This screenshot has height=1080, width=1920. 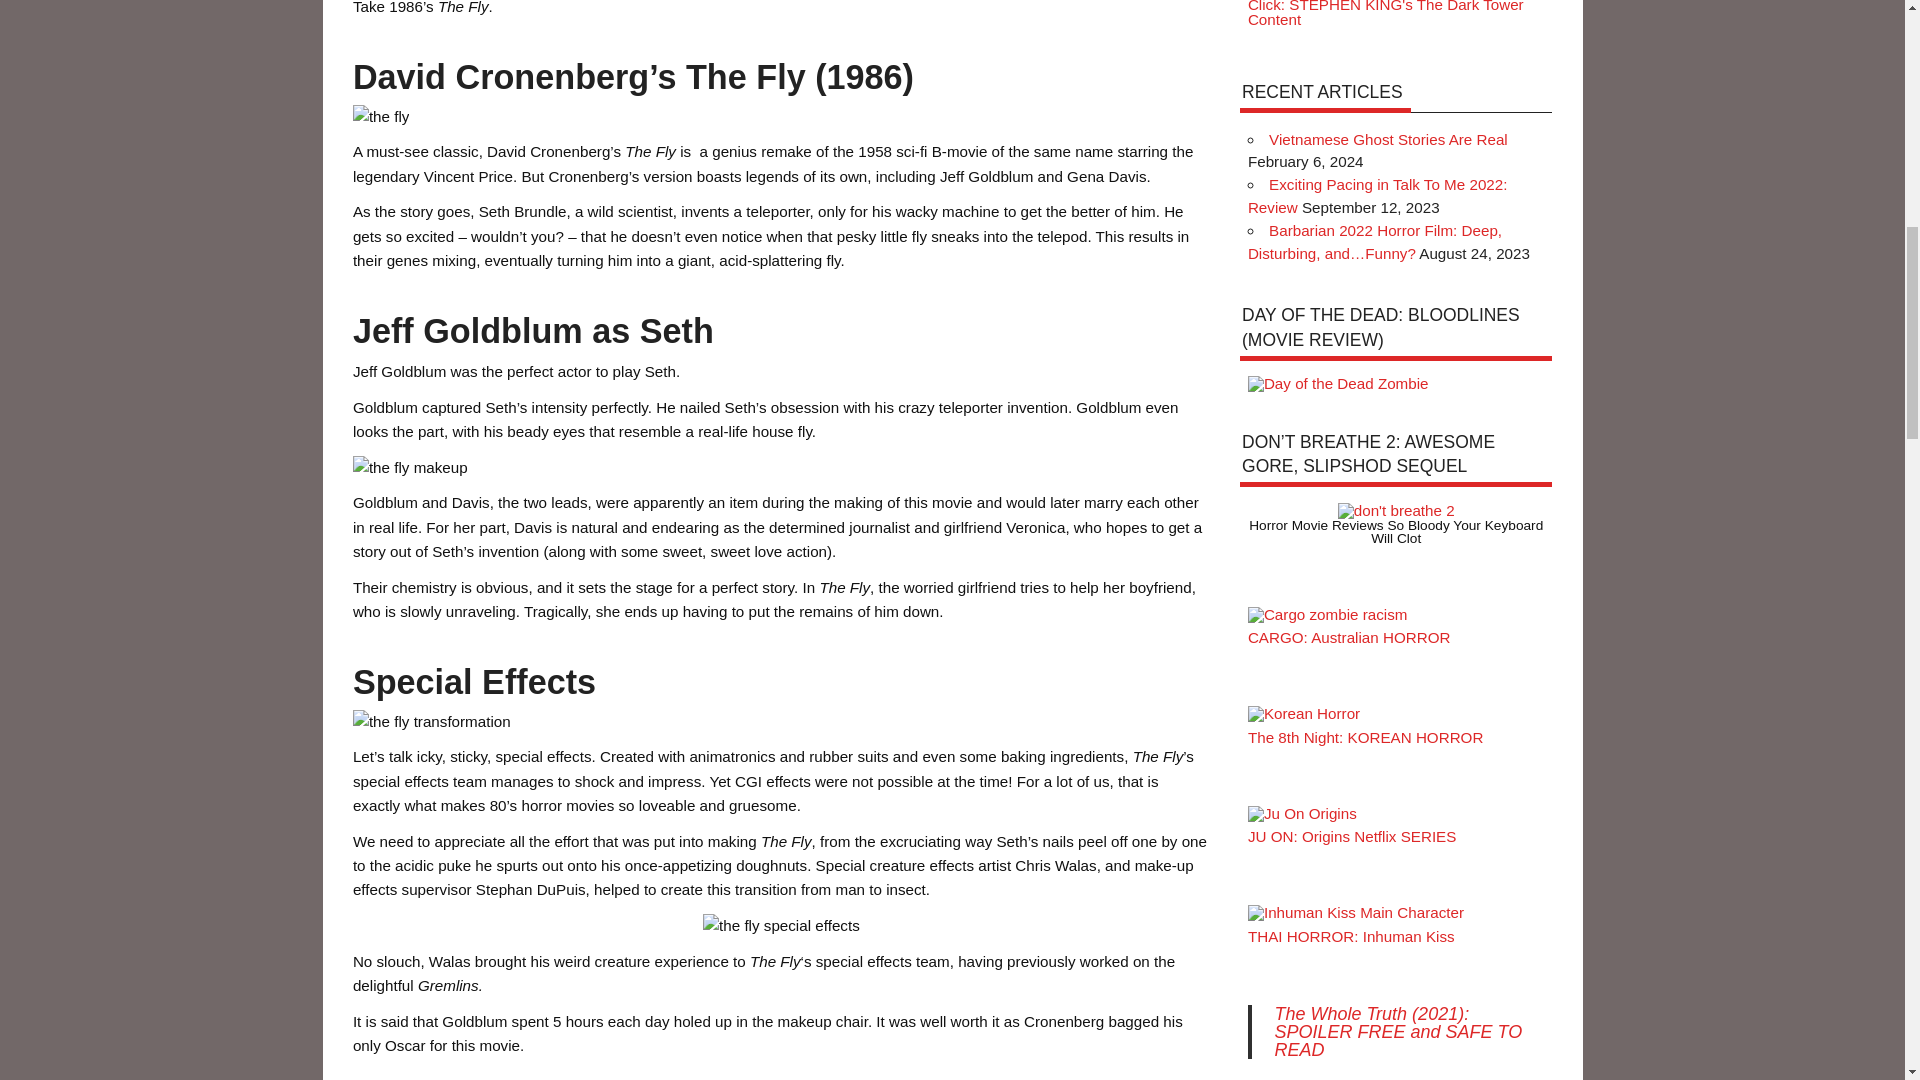 What do you see at coordinates (1388, 138) in the screenshot?
I see `Vietnamese Ghost Stories Are Real` at bounding box center [1388, 138].